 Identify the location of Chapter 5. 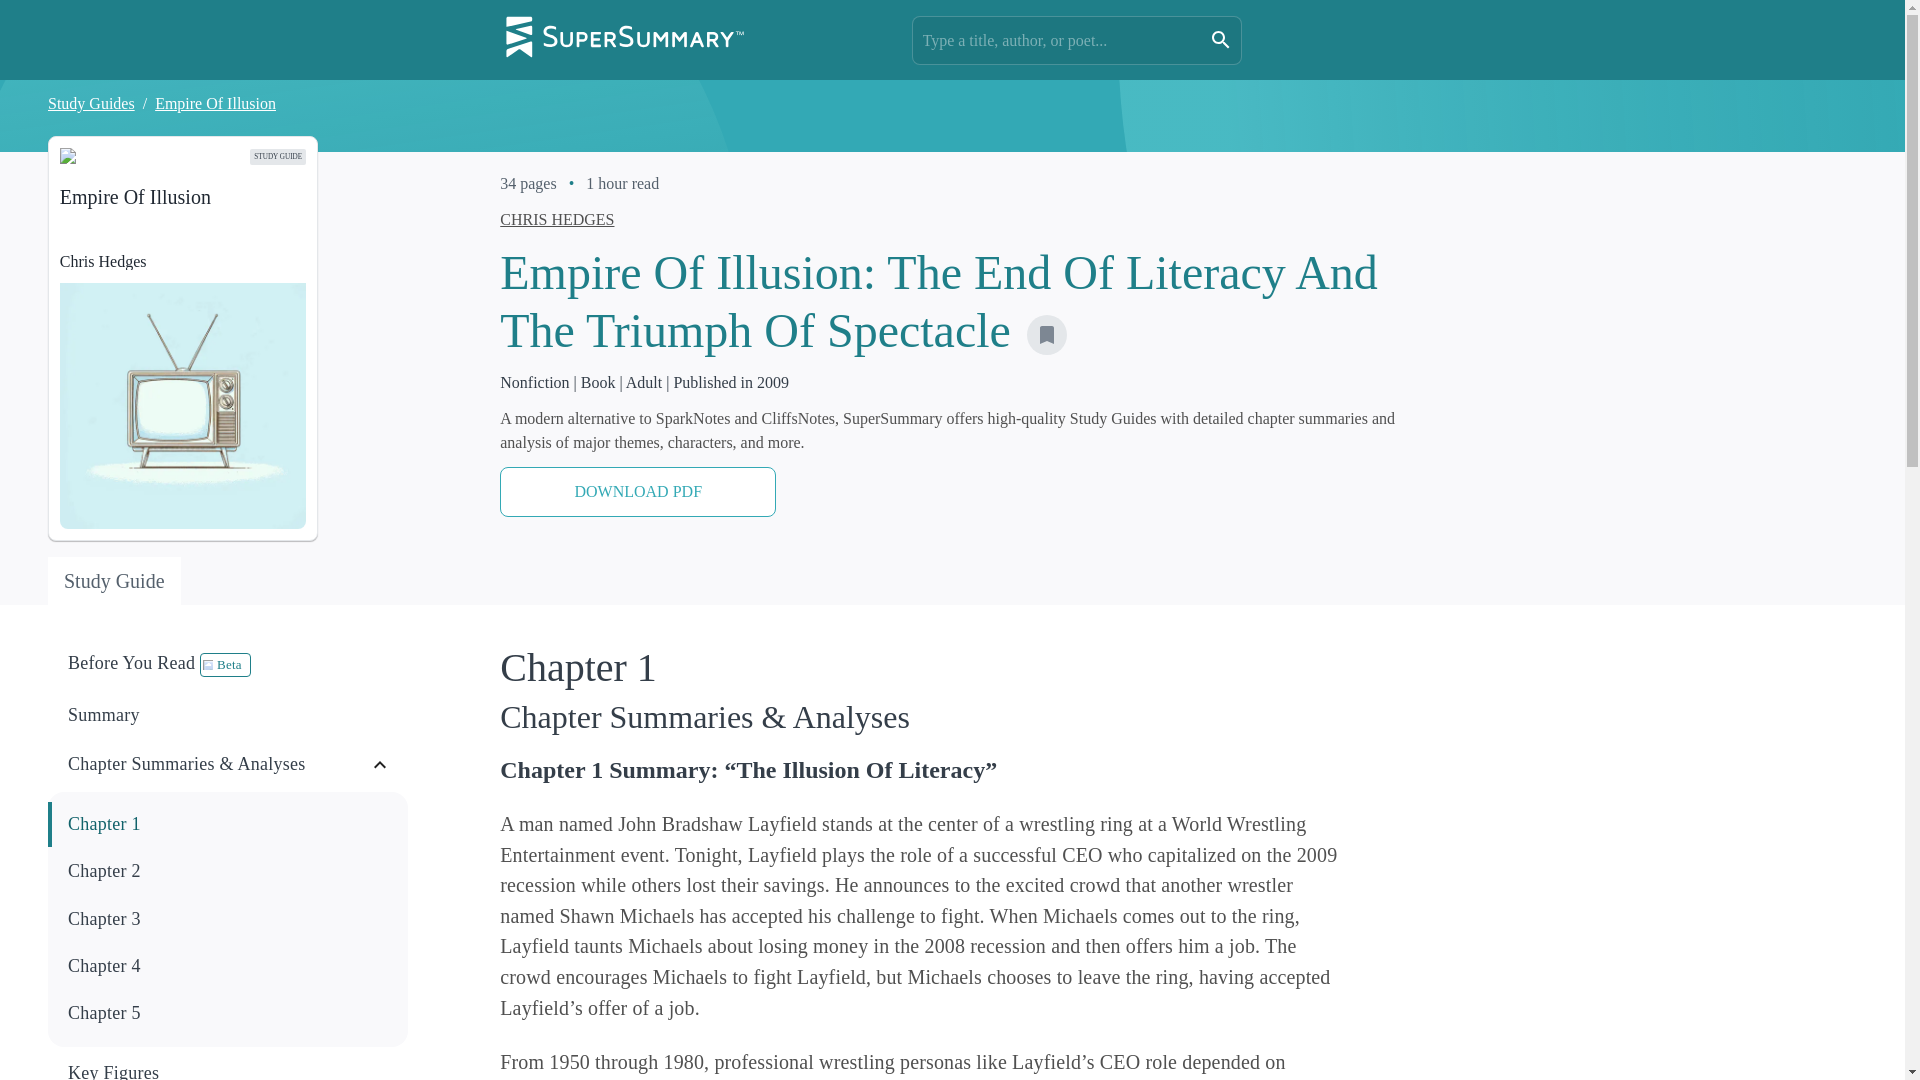
(228, 824).